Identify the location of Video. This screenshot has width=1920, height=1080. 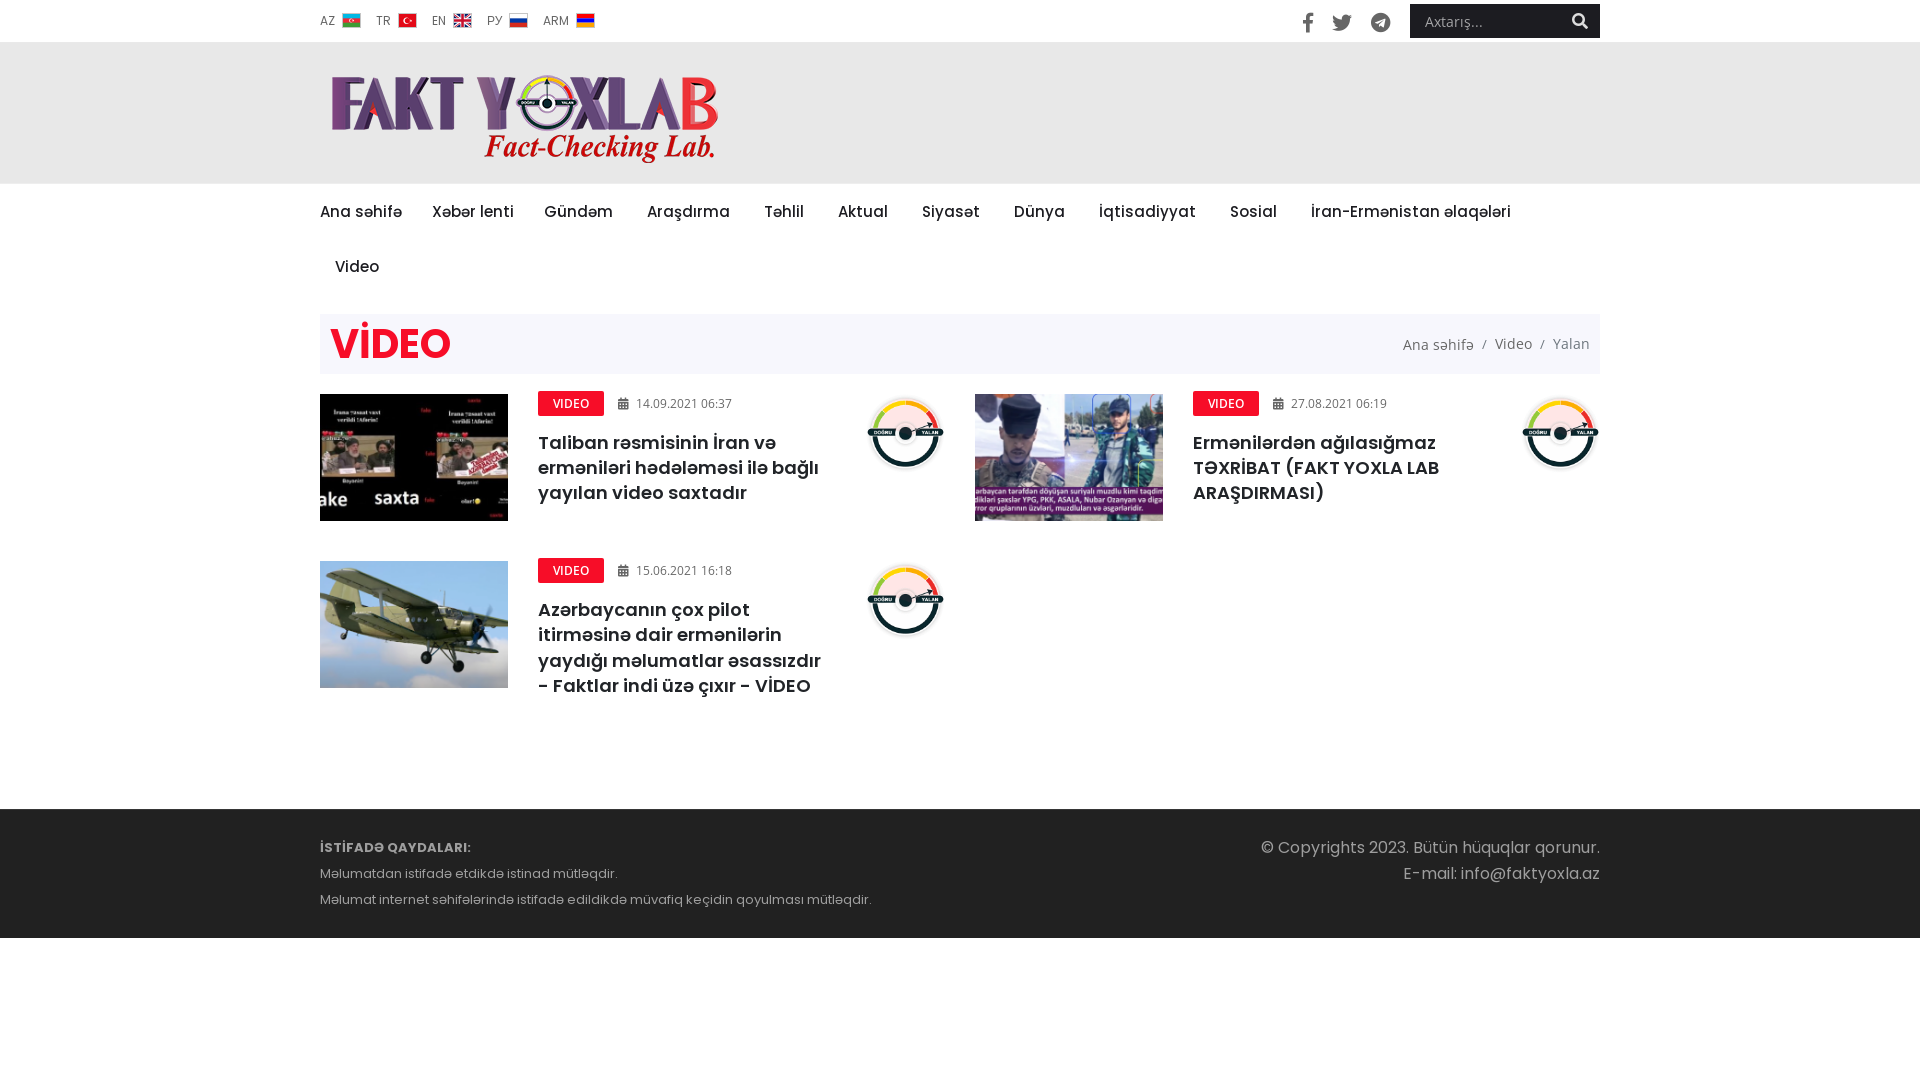
(1514, 344).